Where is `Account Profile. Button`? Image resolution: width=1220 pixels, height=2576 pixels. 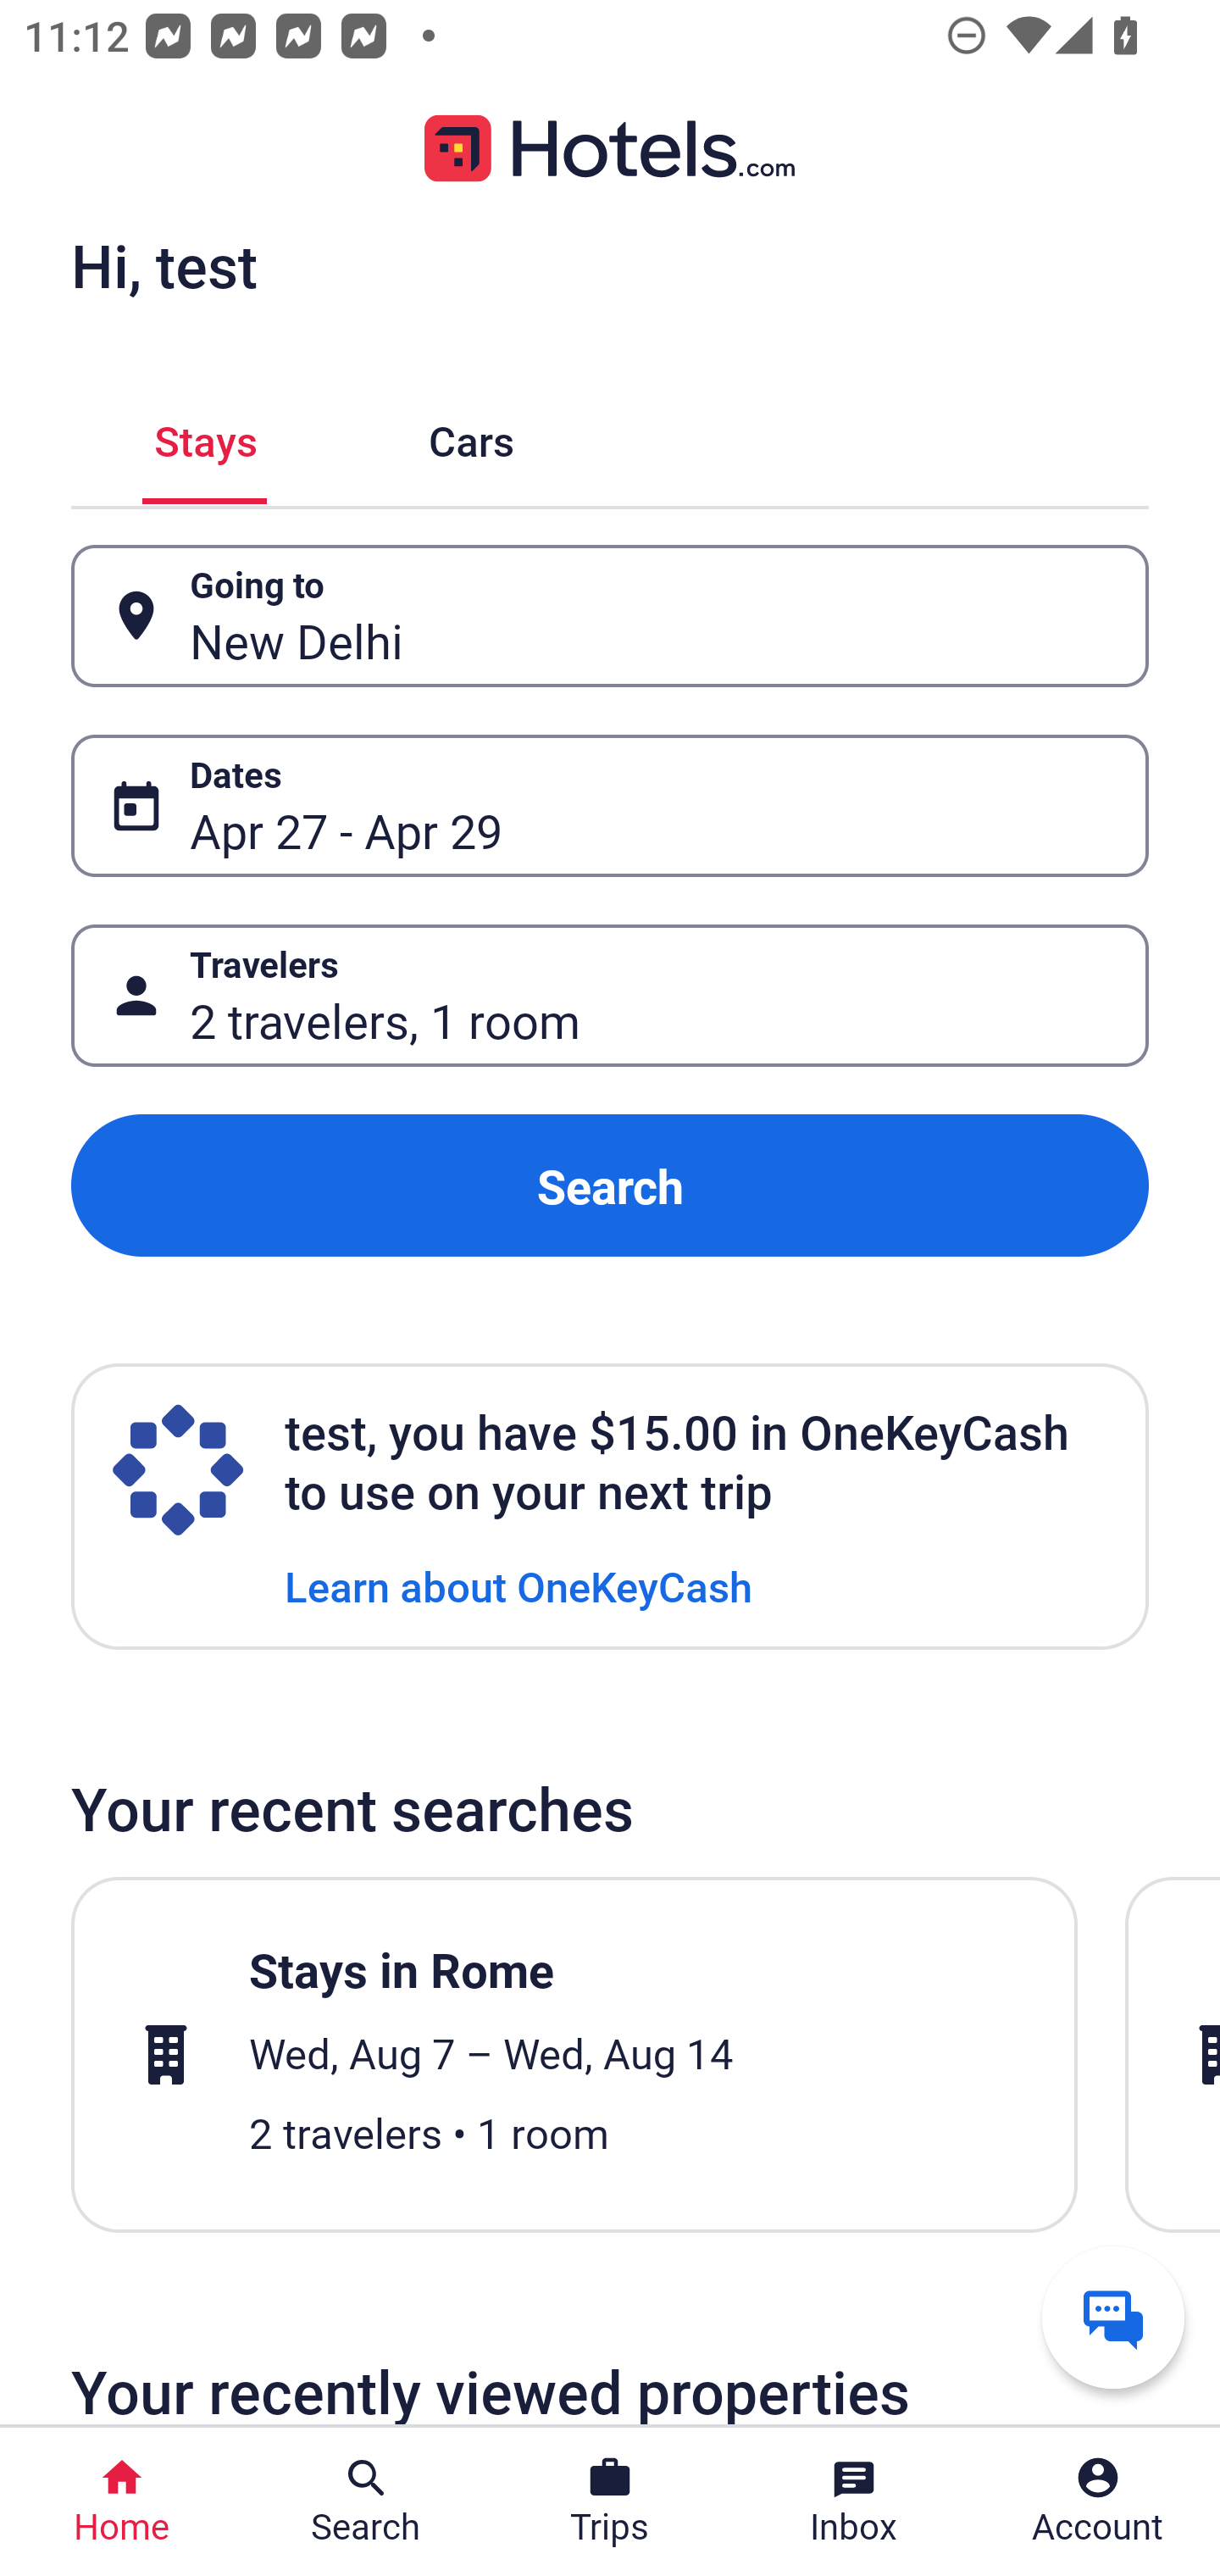
Account Profile. Button is located at coordinates (1098, 2501).